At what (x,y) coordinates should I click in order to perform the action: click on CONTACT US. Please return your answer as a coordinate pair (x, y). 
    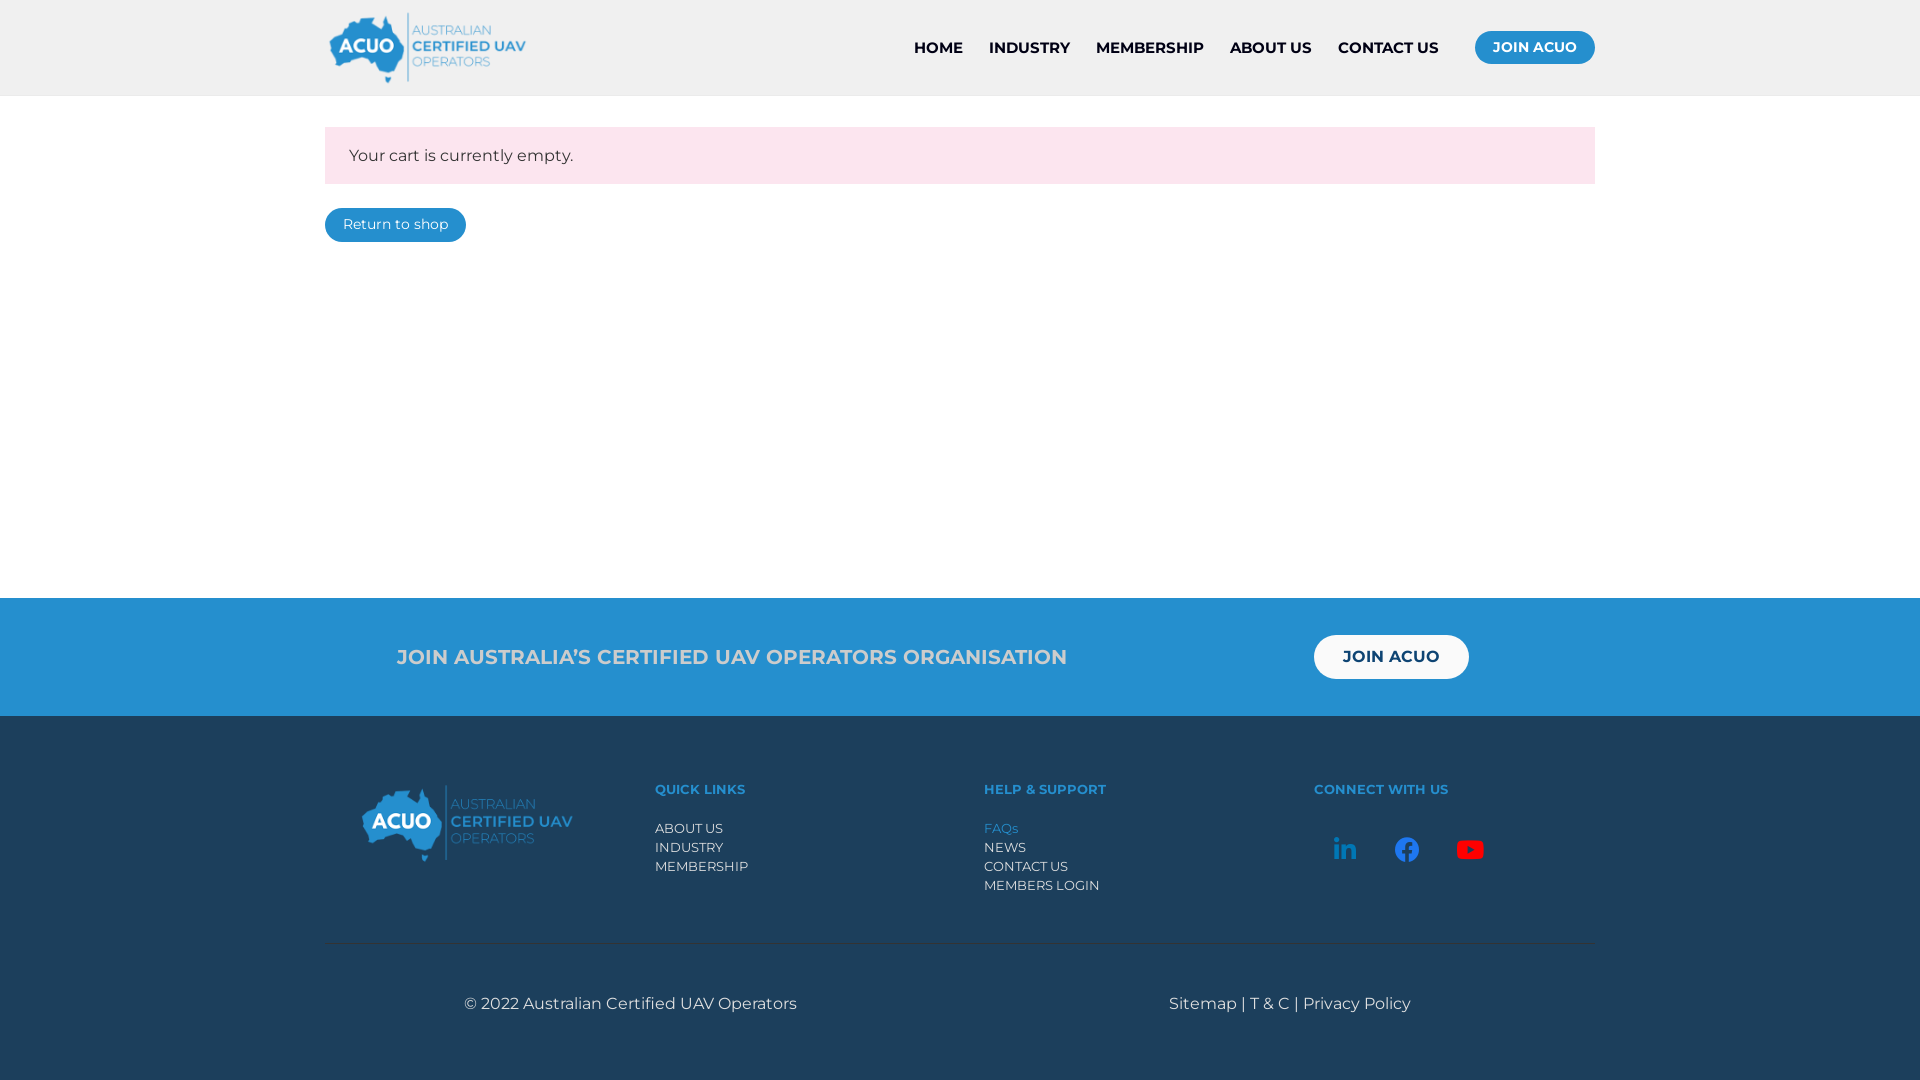
    Looking at the image, I should click on (1026, 866).